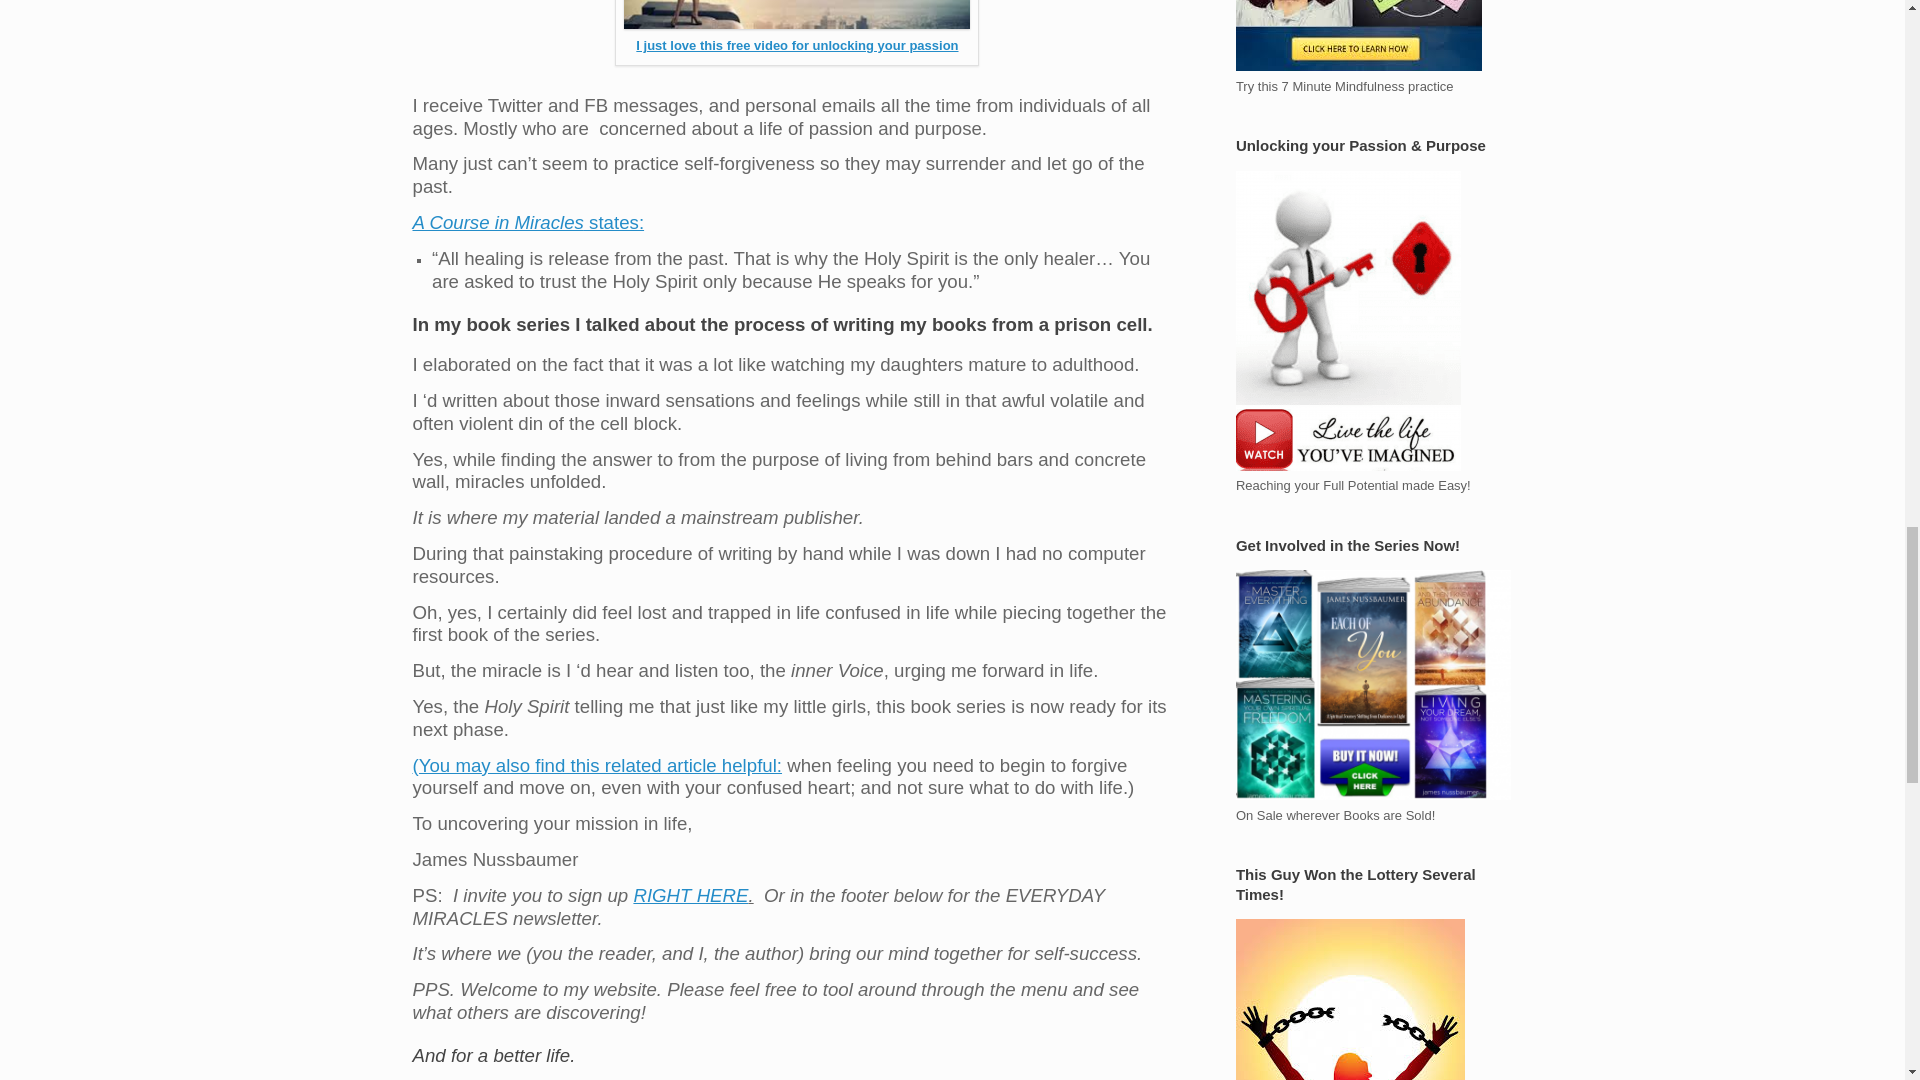  I want to click on RIGHT HERE, so click(690, 895).